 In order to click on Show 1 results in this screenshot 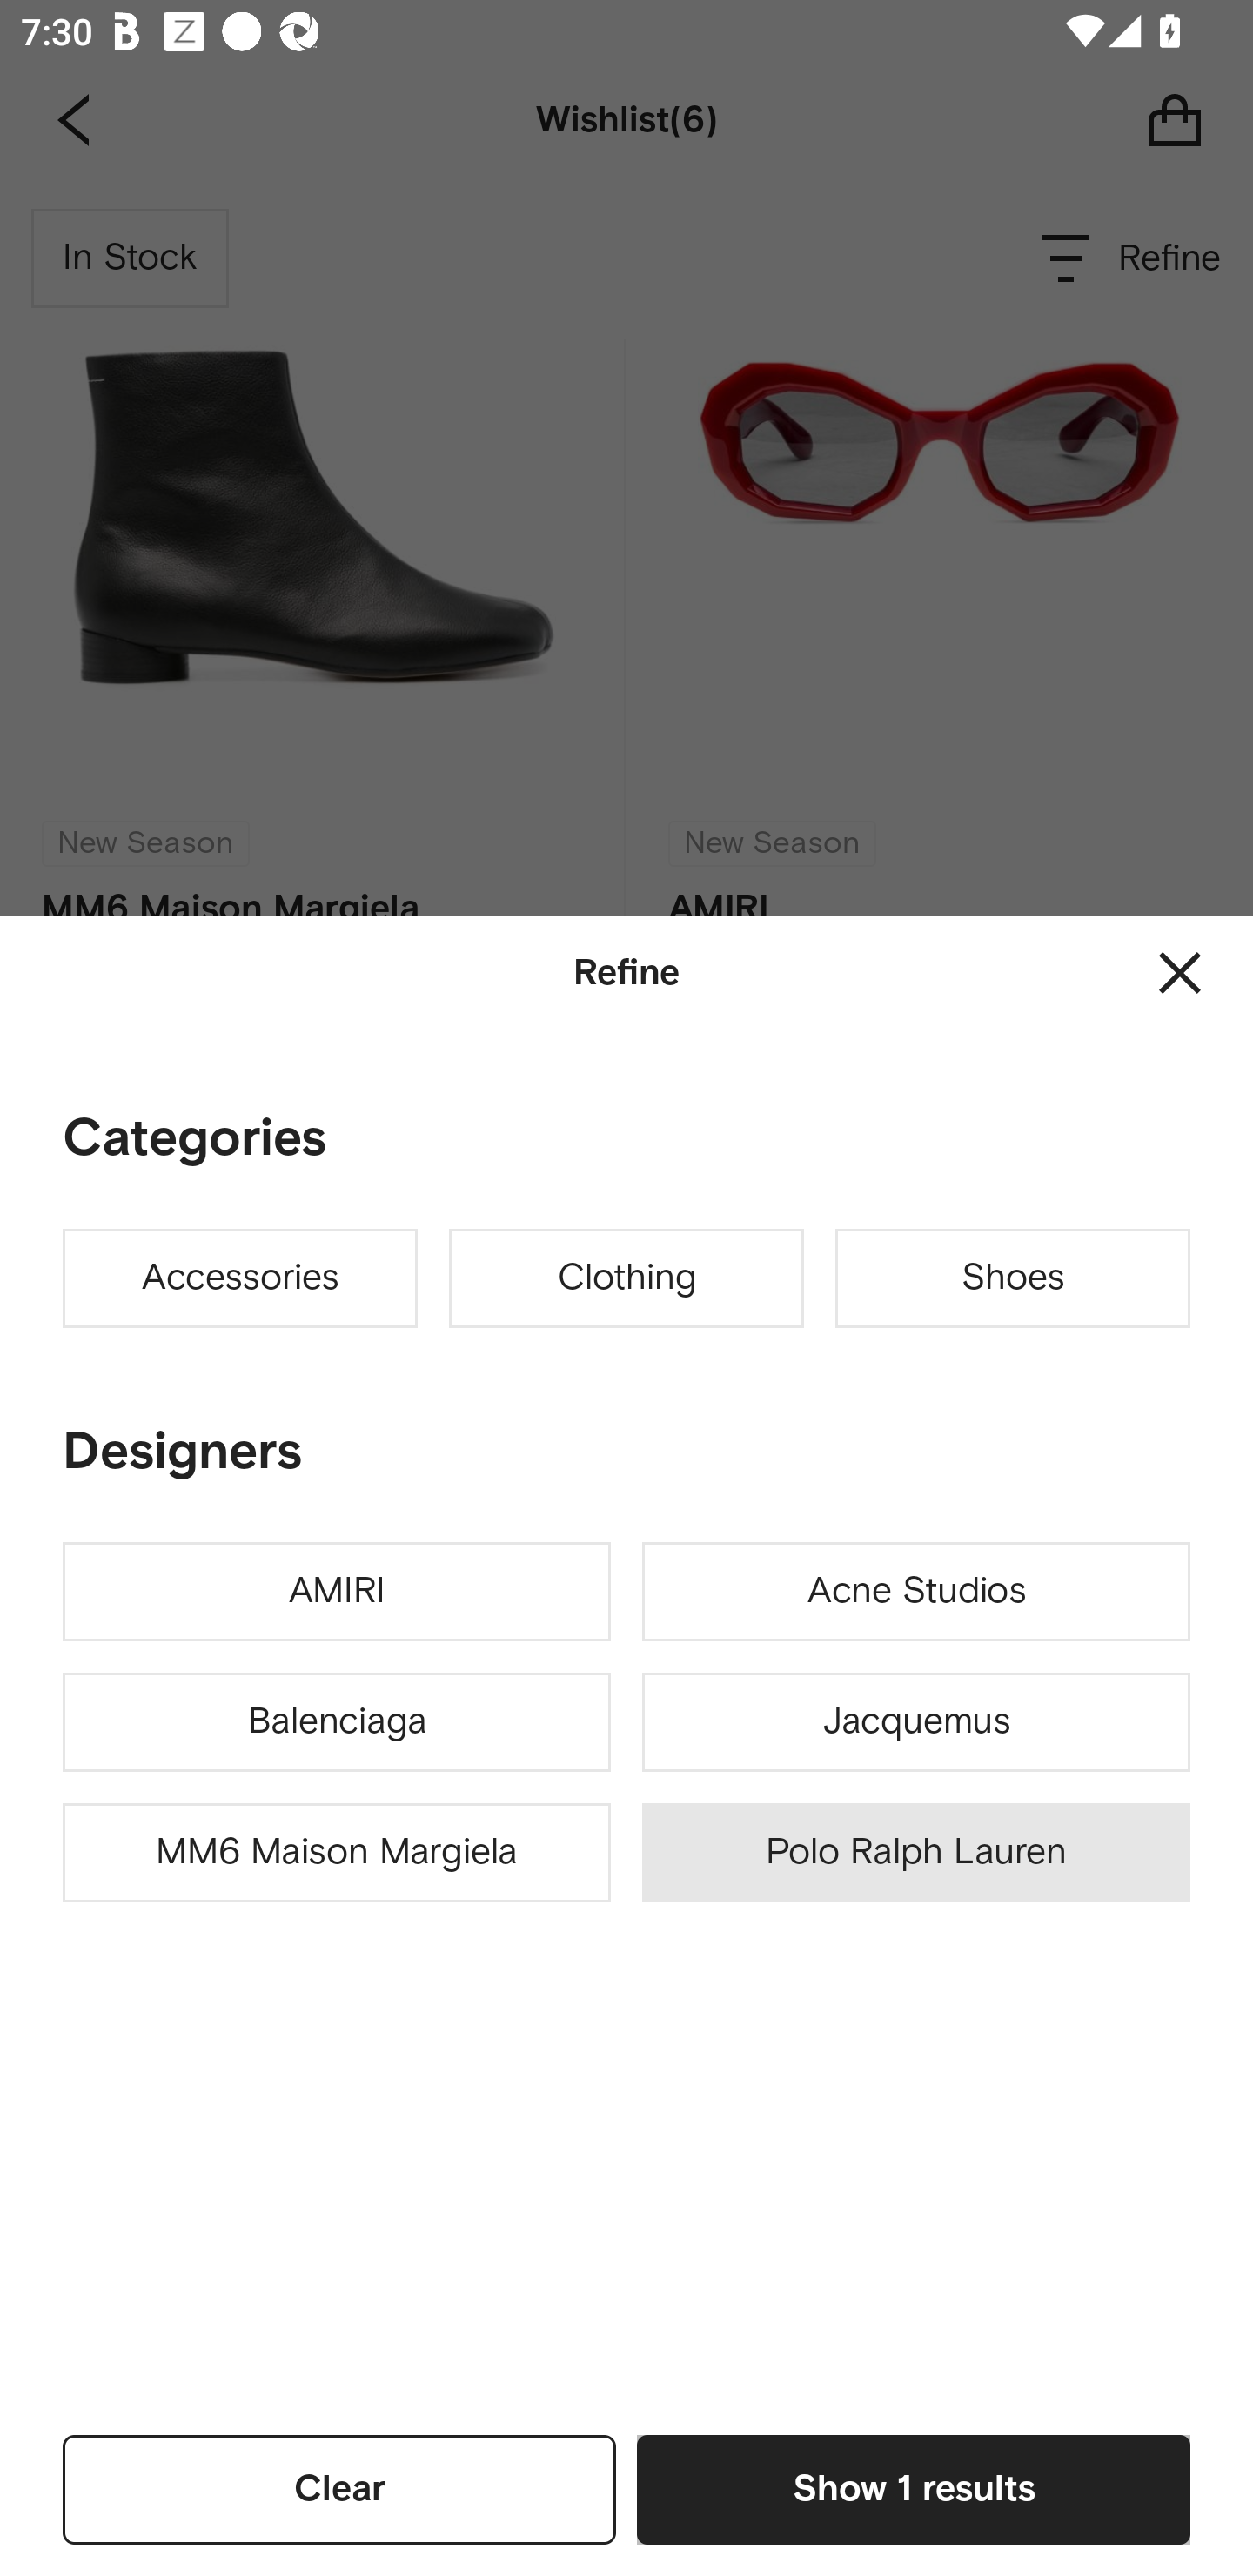, I will do `click(914, 2489)`.